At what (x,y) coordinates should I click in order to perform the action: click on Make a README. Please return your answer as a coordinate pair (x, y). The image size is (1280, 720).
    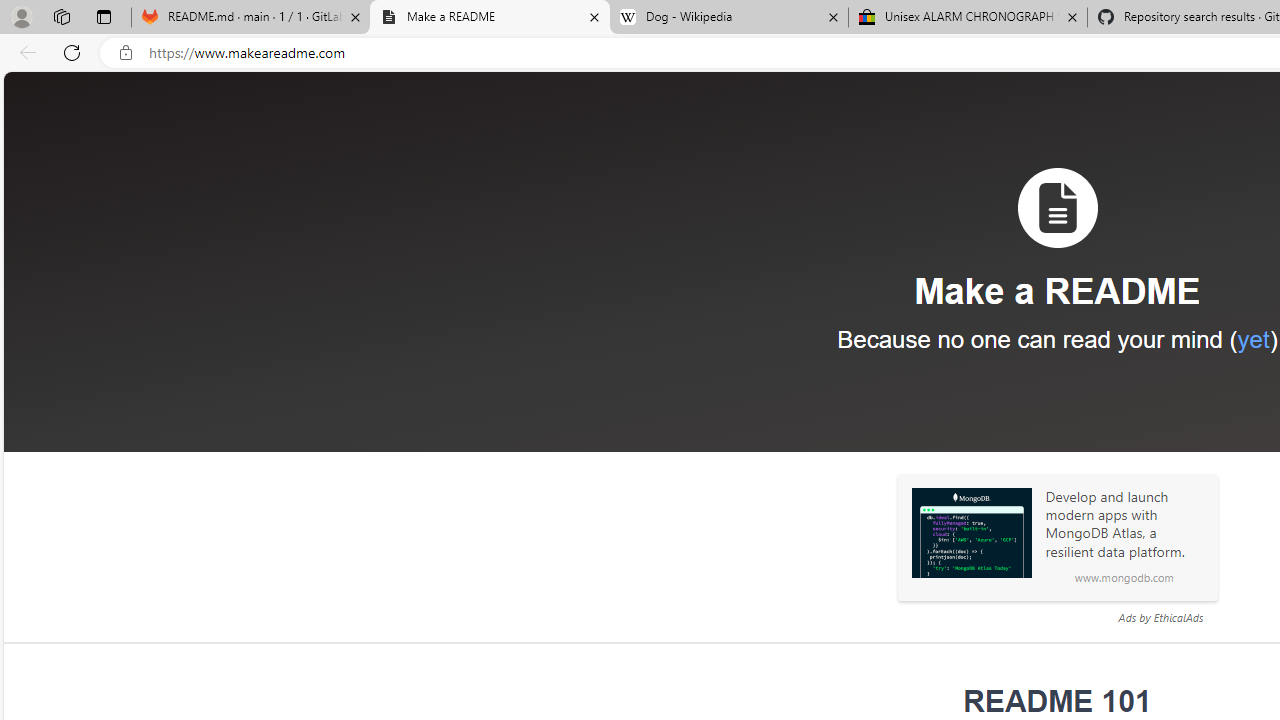
    Looking at the image, I should click on (490, 18).